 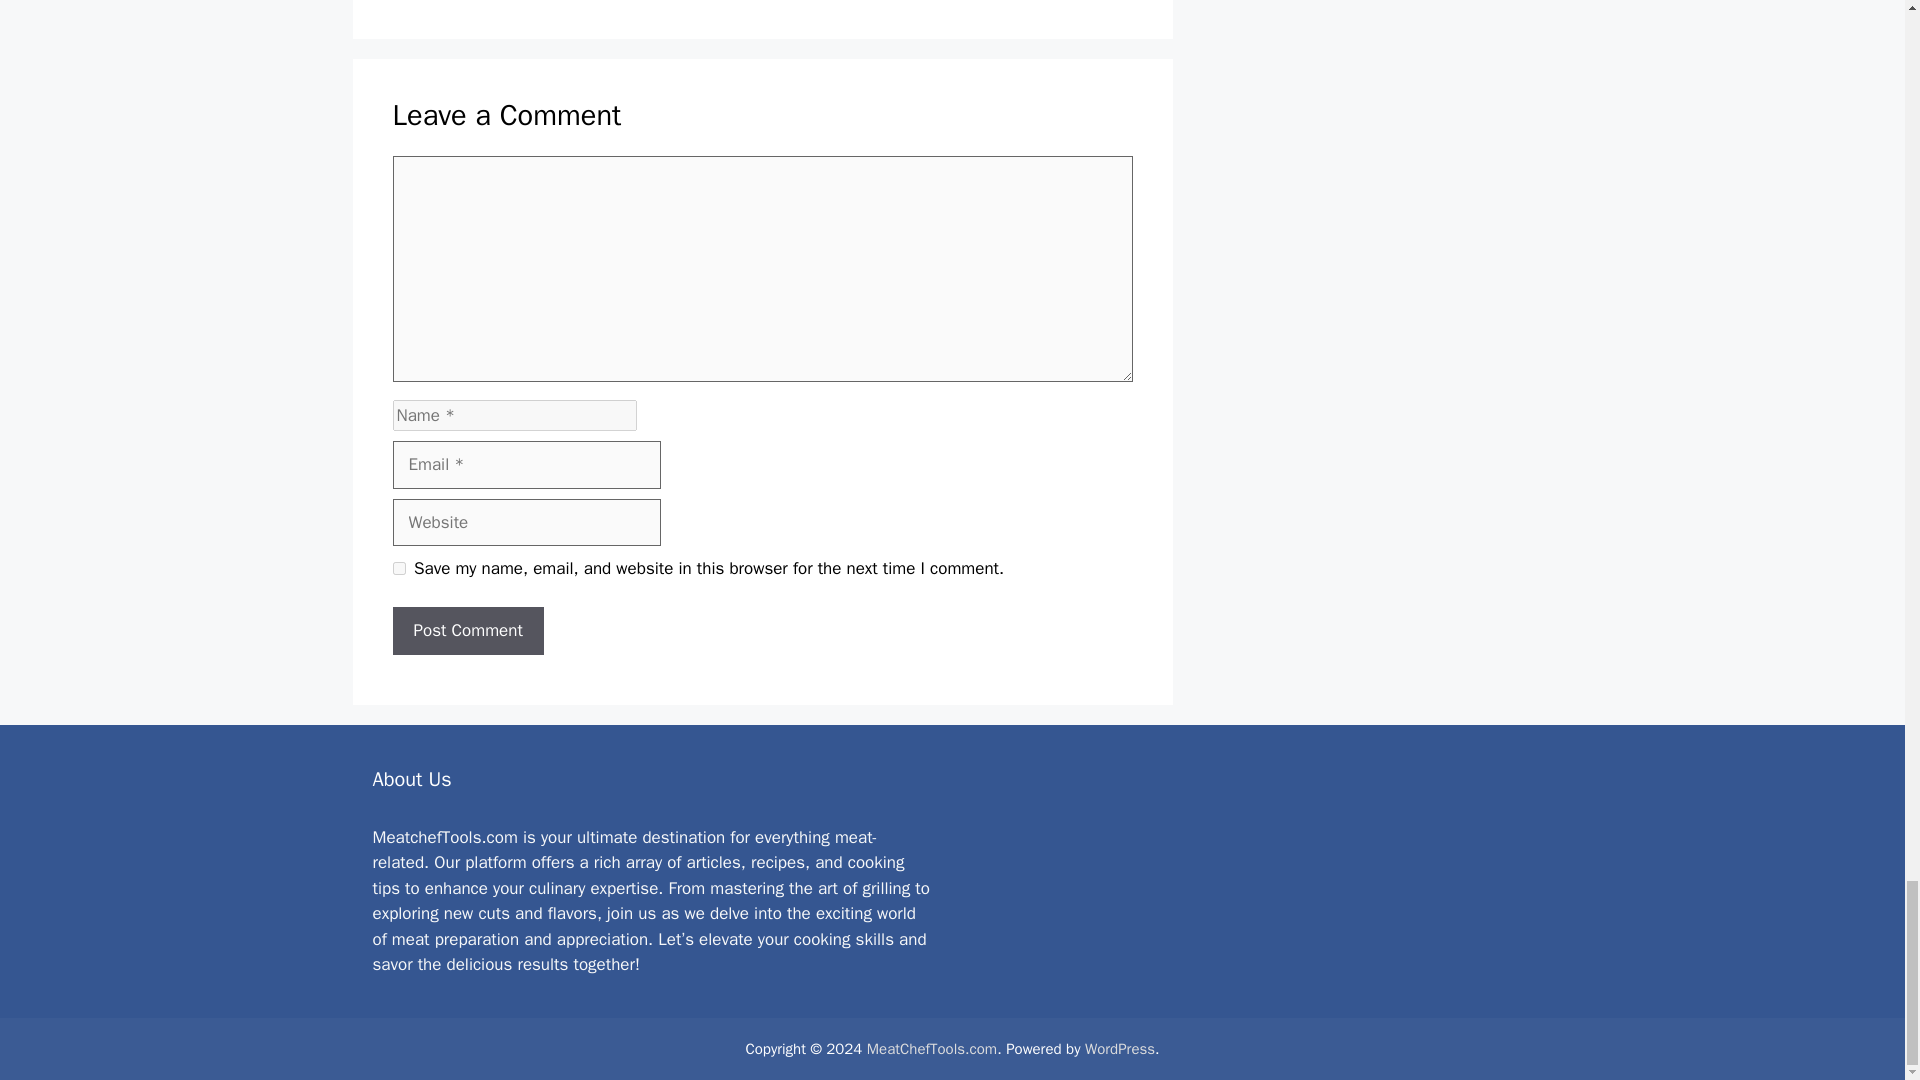 What do you see at coordinates (467, 630) in the screenshot?
I see `Post Comment` at bounding box center [467, 630].